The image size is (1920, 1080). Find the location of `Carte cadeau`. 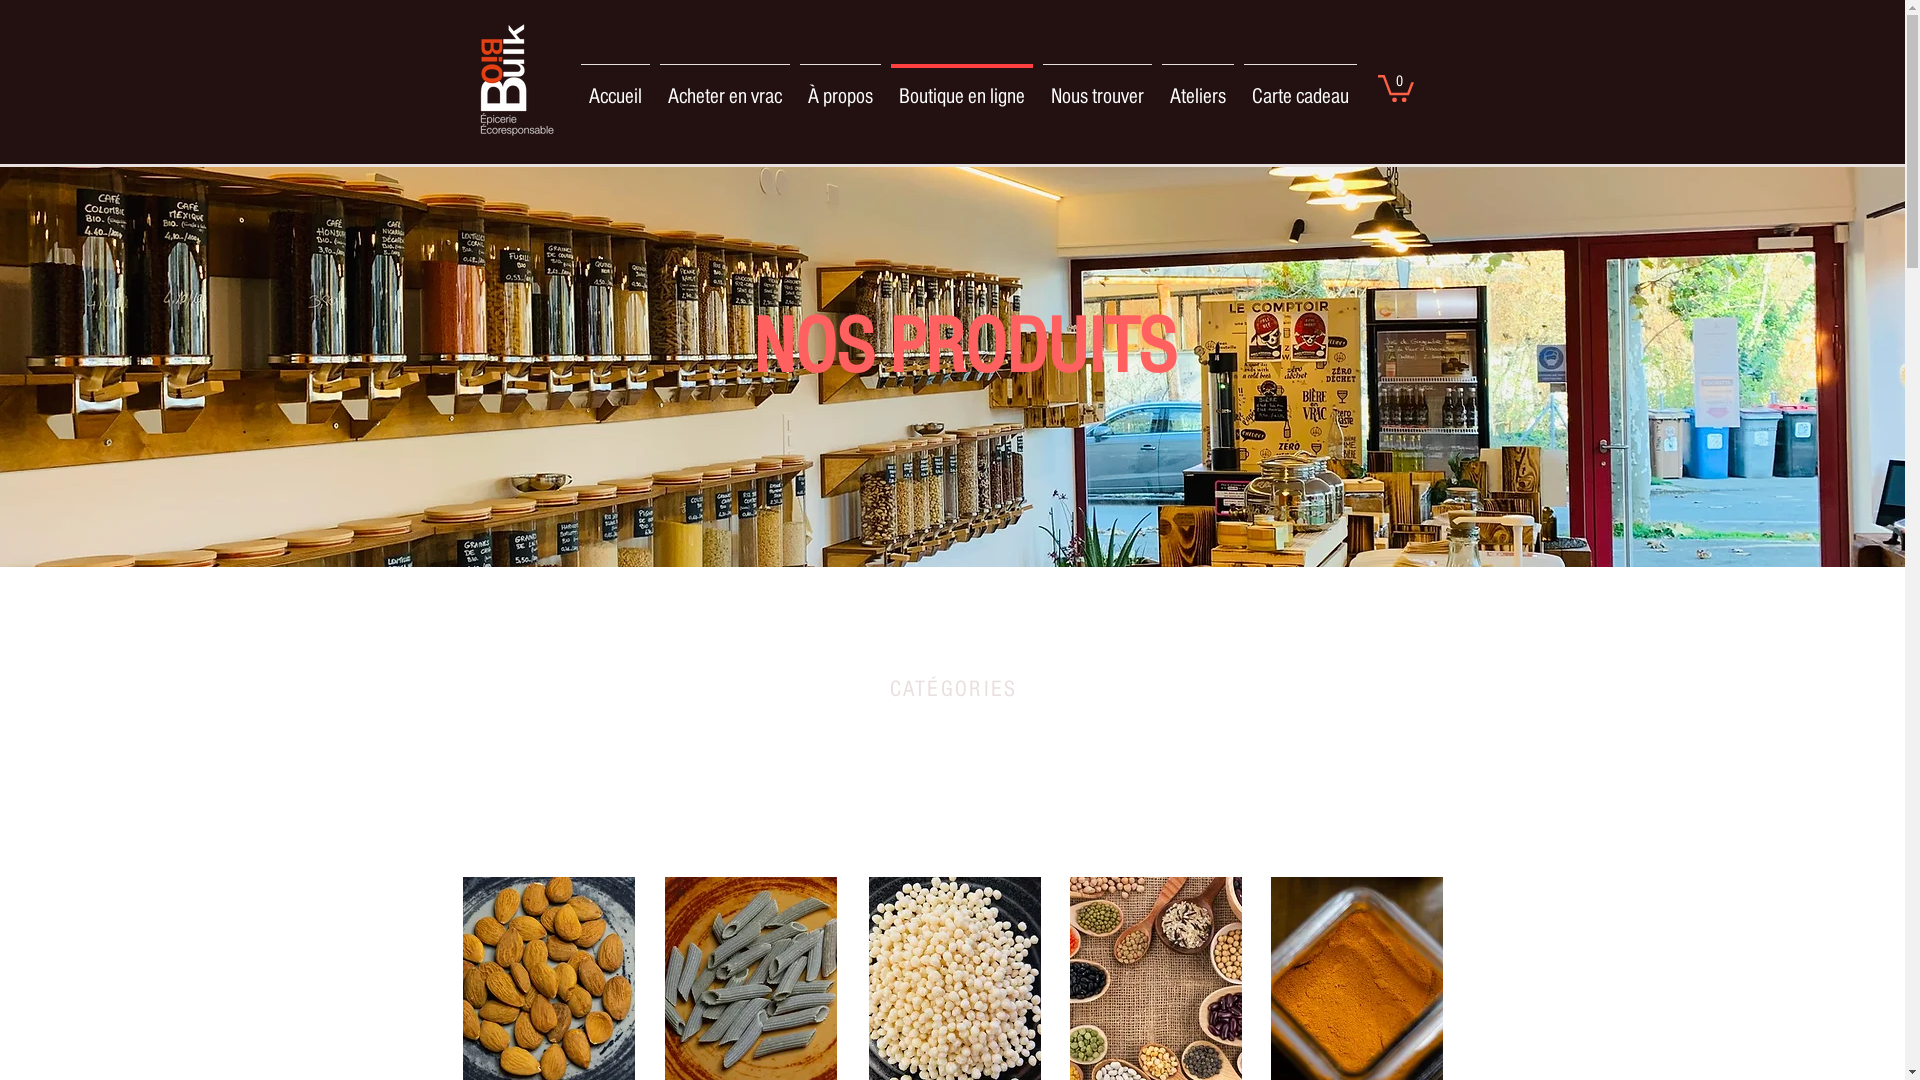

Carte cadeau is located at coordinates (1300, 88).